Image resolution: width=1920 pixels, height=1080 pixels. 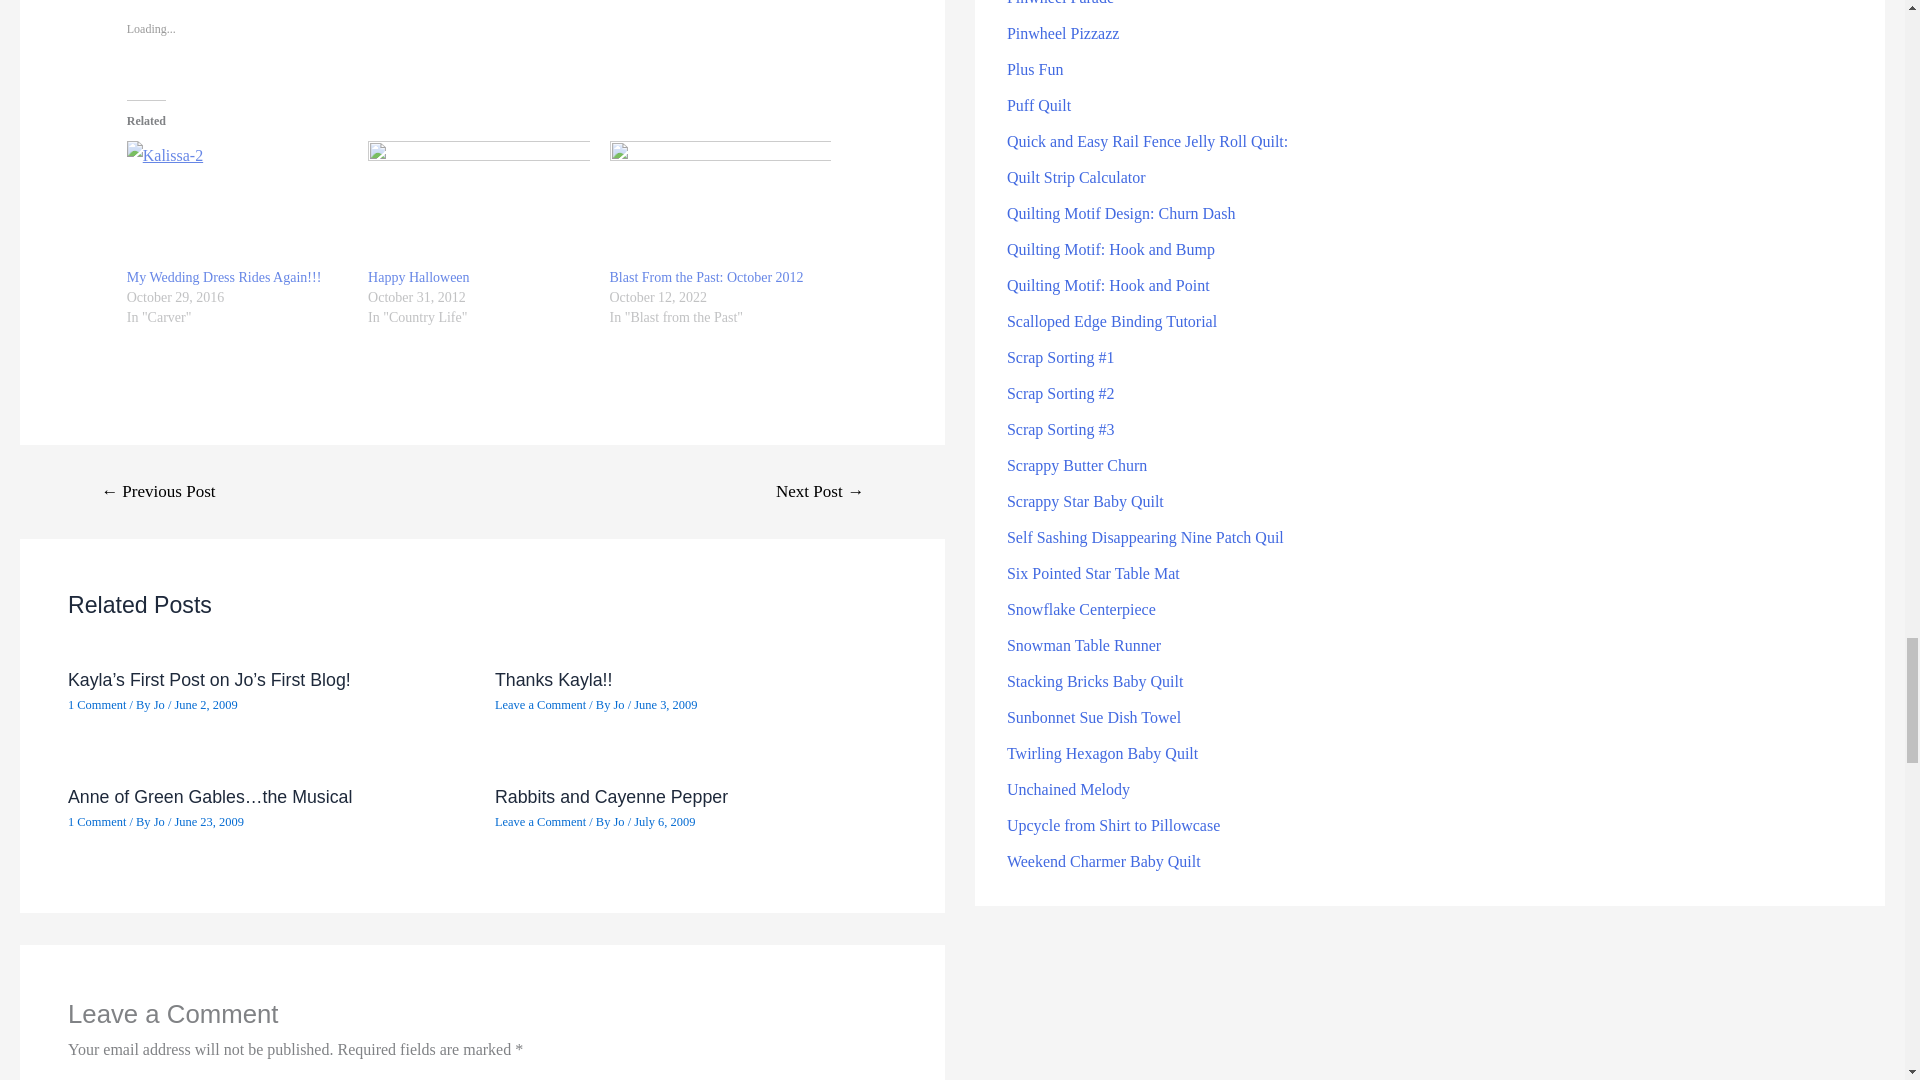 What do you see at coordinates (160, 822) in the screenshot?
I see `View all posts by Jo` at bounding box center [160, 822].